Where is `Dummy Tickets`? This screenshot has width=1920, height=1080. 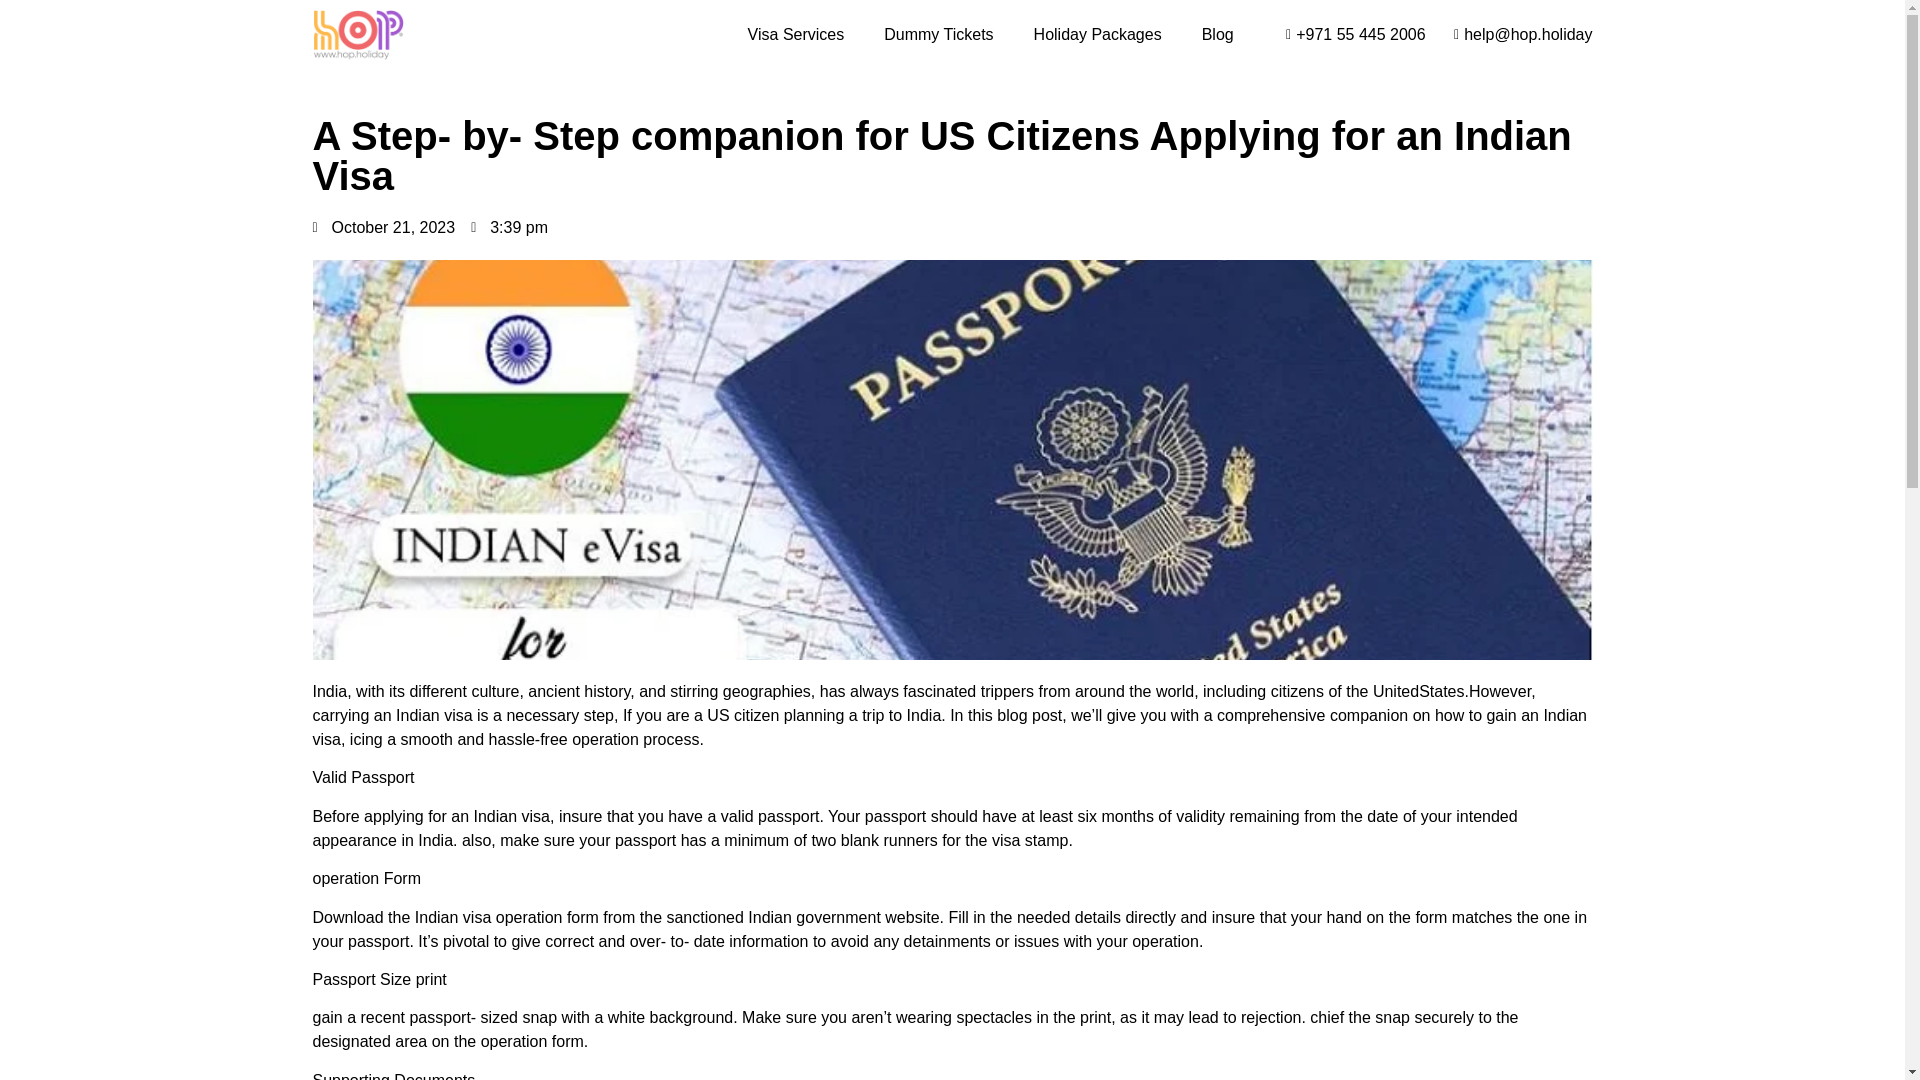
Dummy Tickets is located at coordinates (938, 34).